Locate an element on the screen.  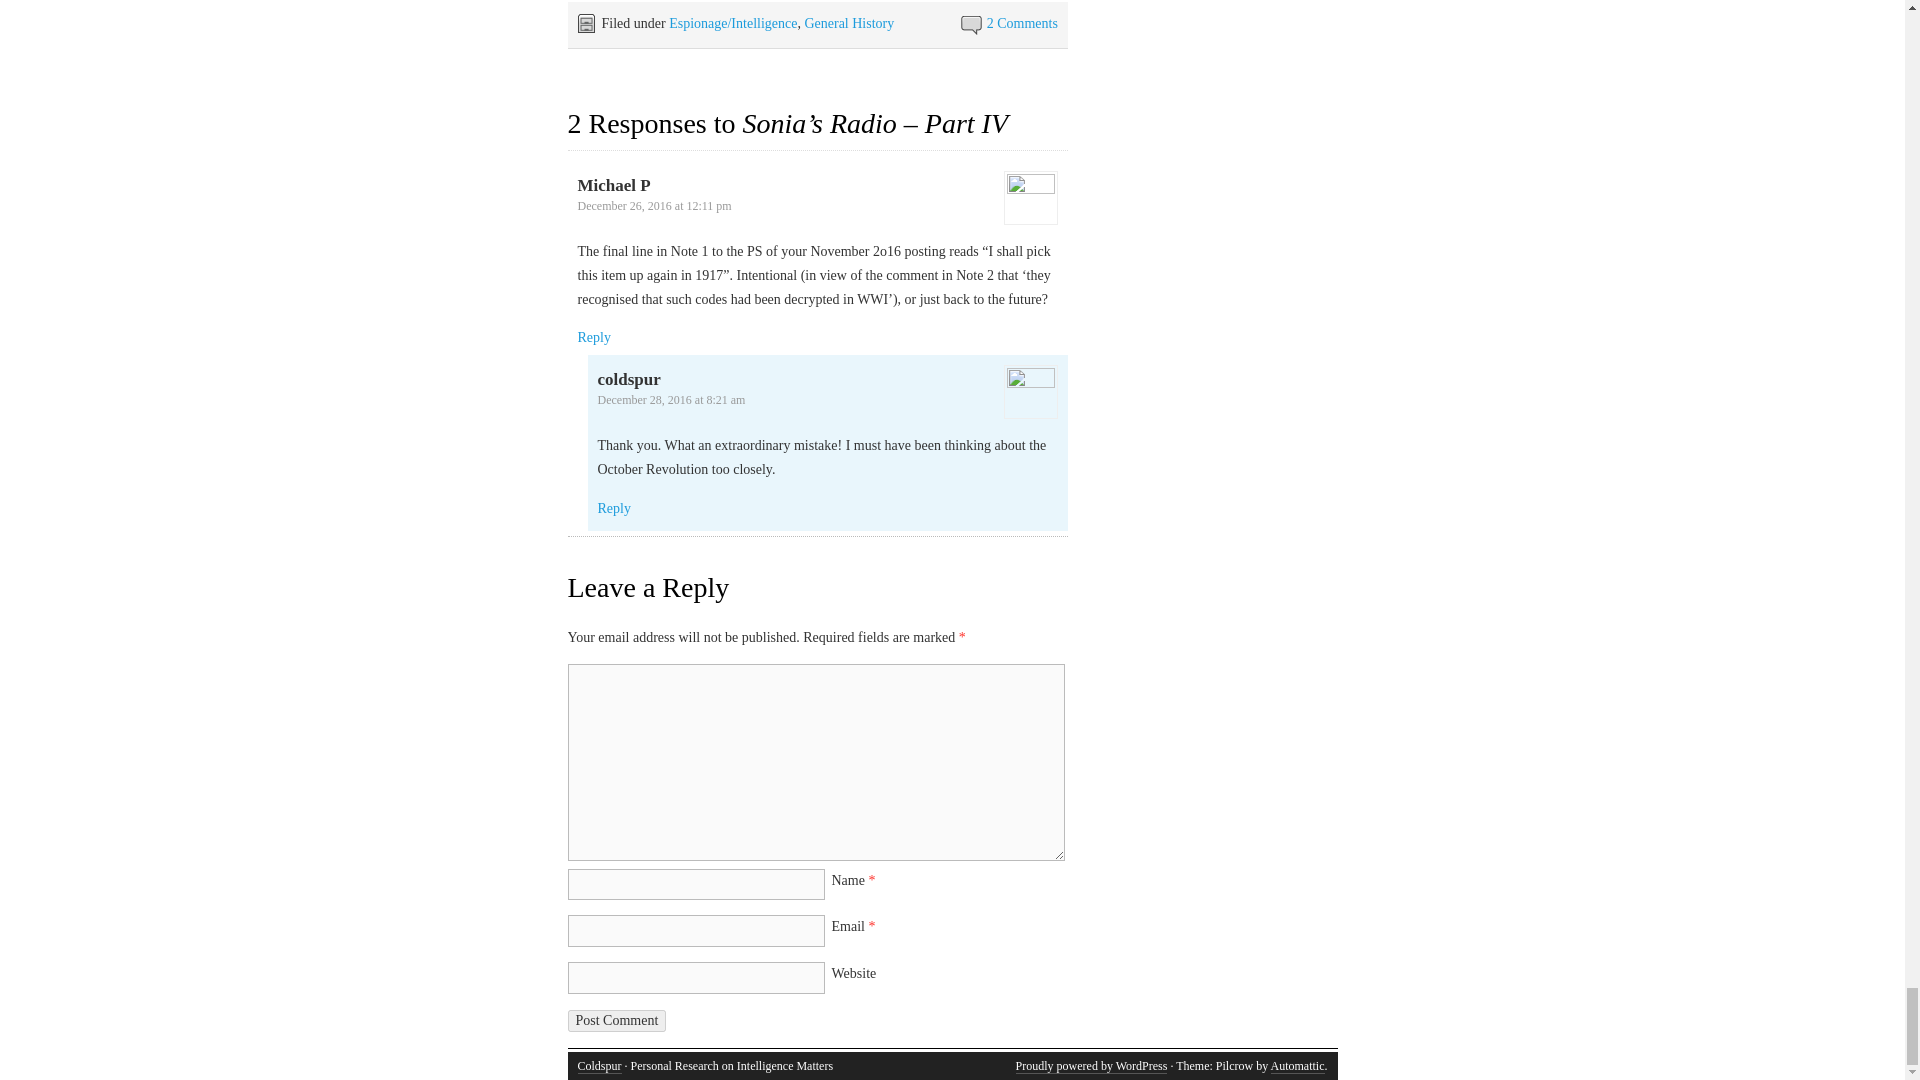
December 26, 2016 at 12:11 pm is located at coordinates (654, 205).